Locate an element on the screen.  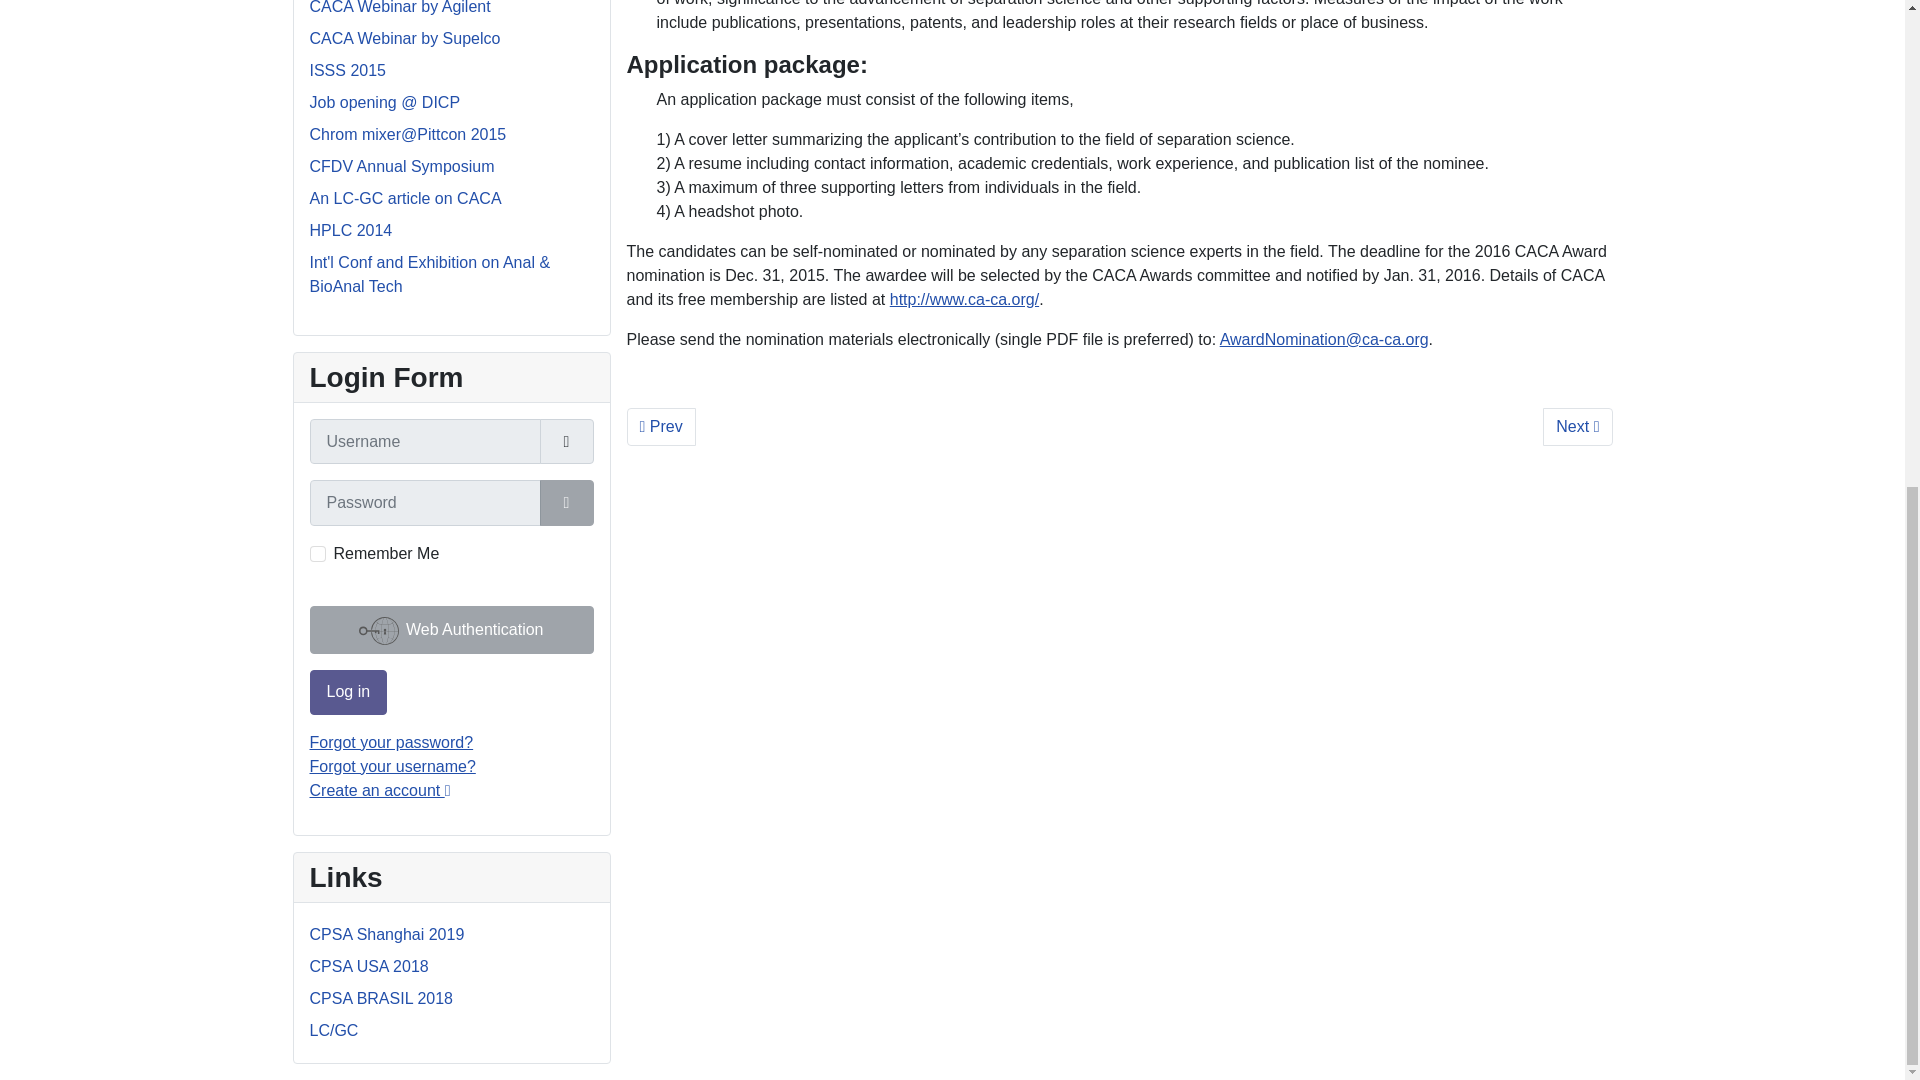
Show Password is located at coordinates (566, 502).